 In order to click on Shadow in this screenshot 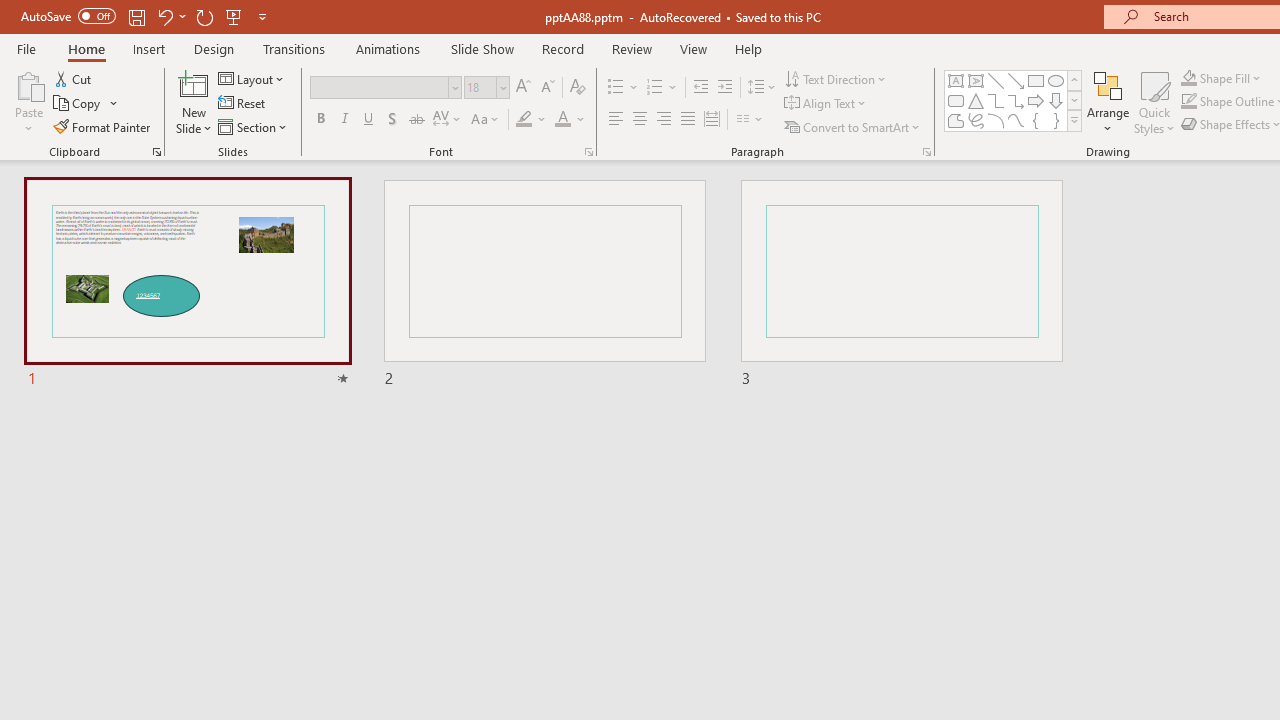, I will do `click(392, 120)`.